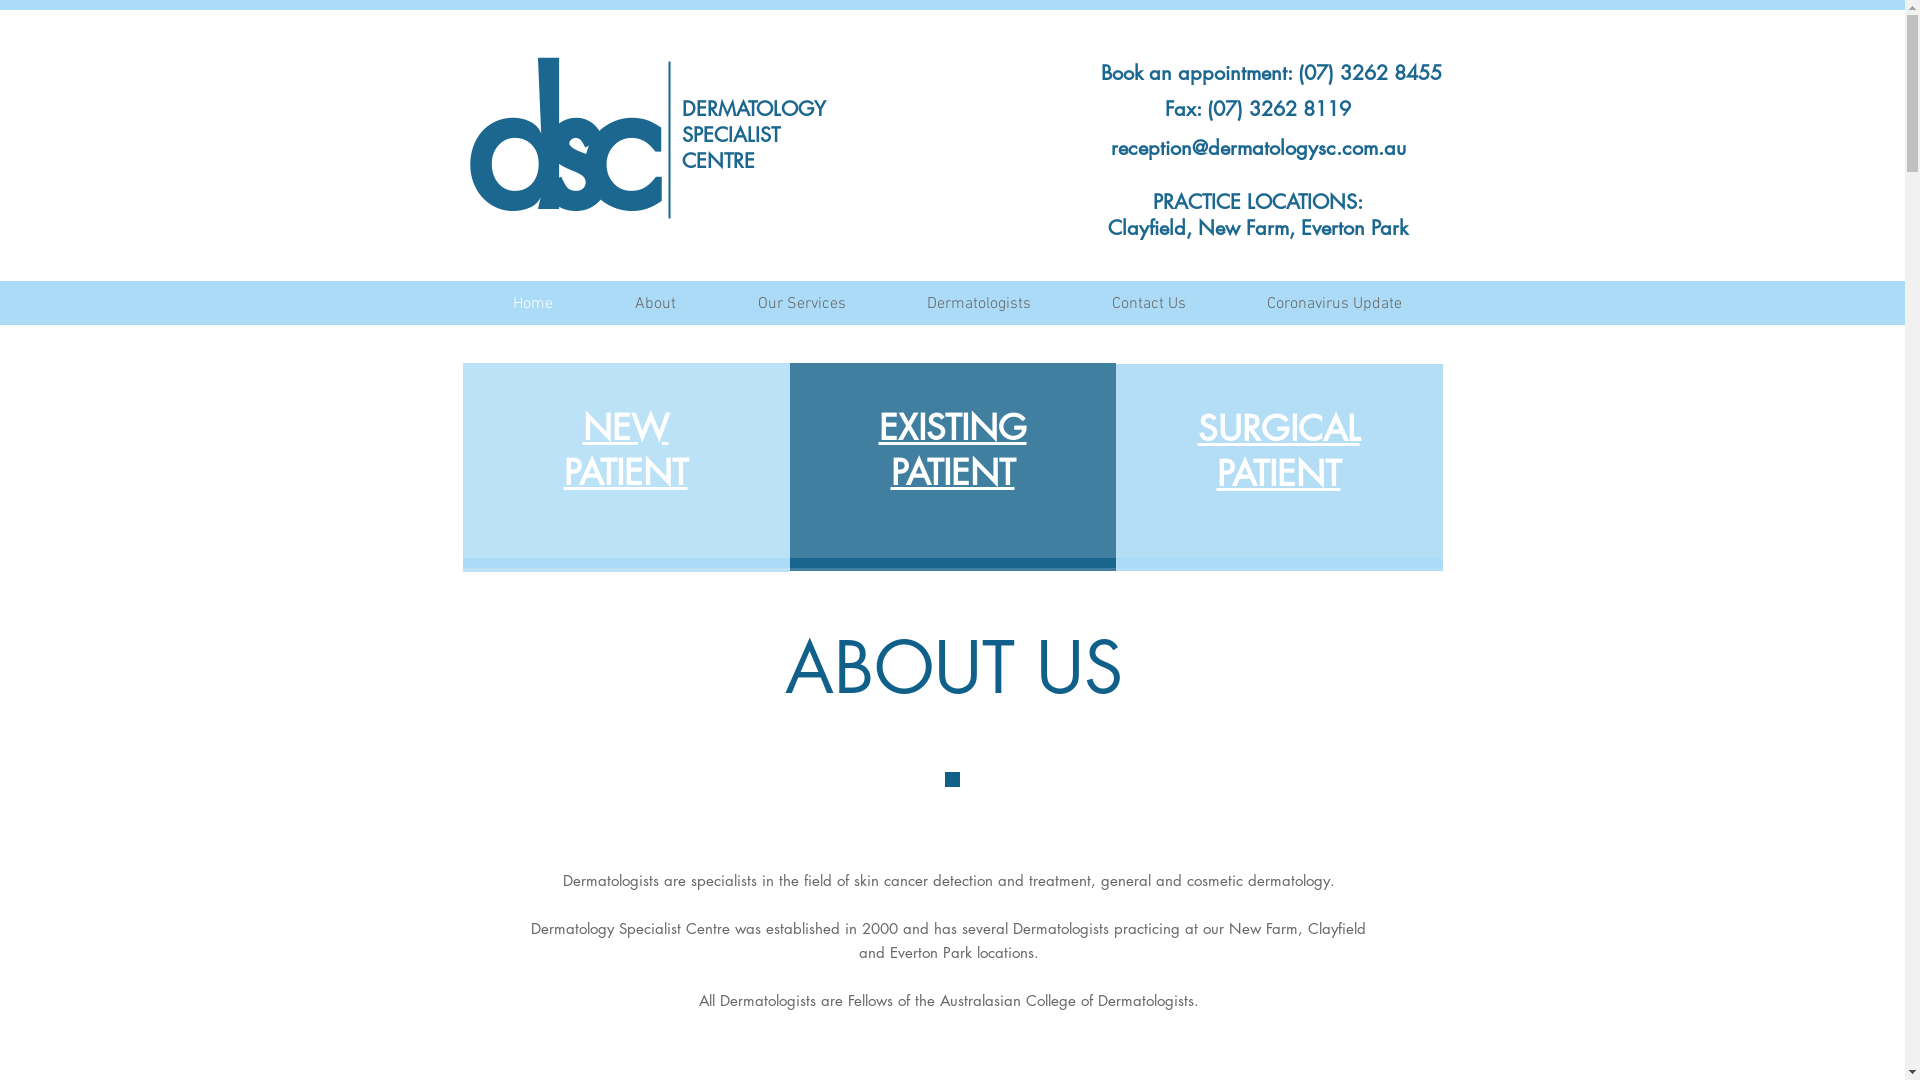 Image resolution: width=1920 pixels, height=1080 pixels. I want to click on PATIENT, so click(952, 472).